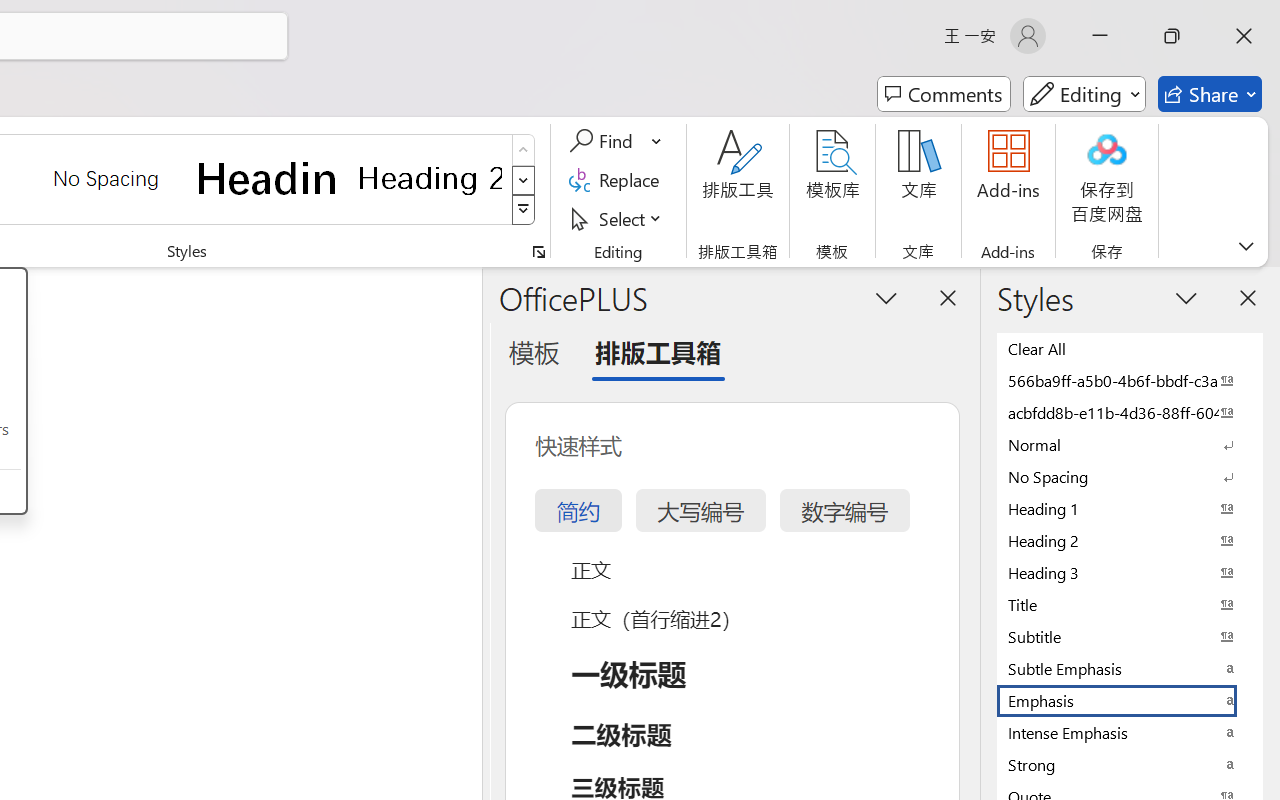 The height and width of the screenshot is (800, 1280). What do you see at coordinates (616, 141) in the screenshot?
I see `Find` at bounding box center [616, 141].